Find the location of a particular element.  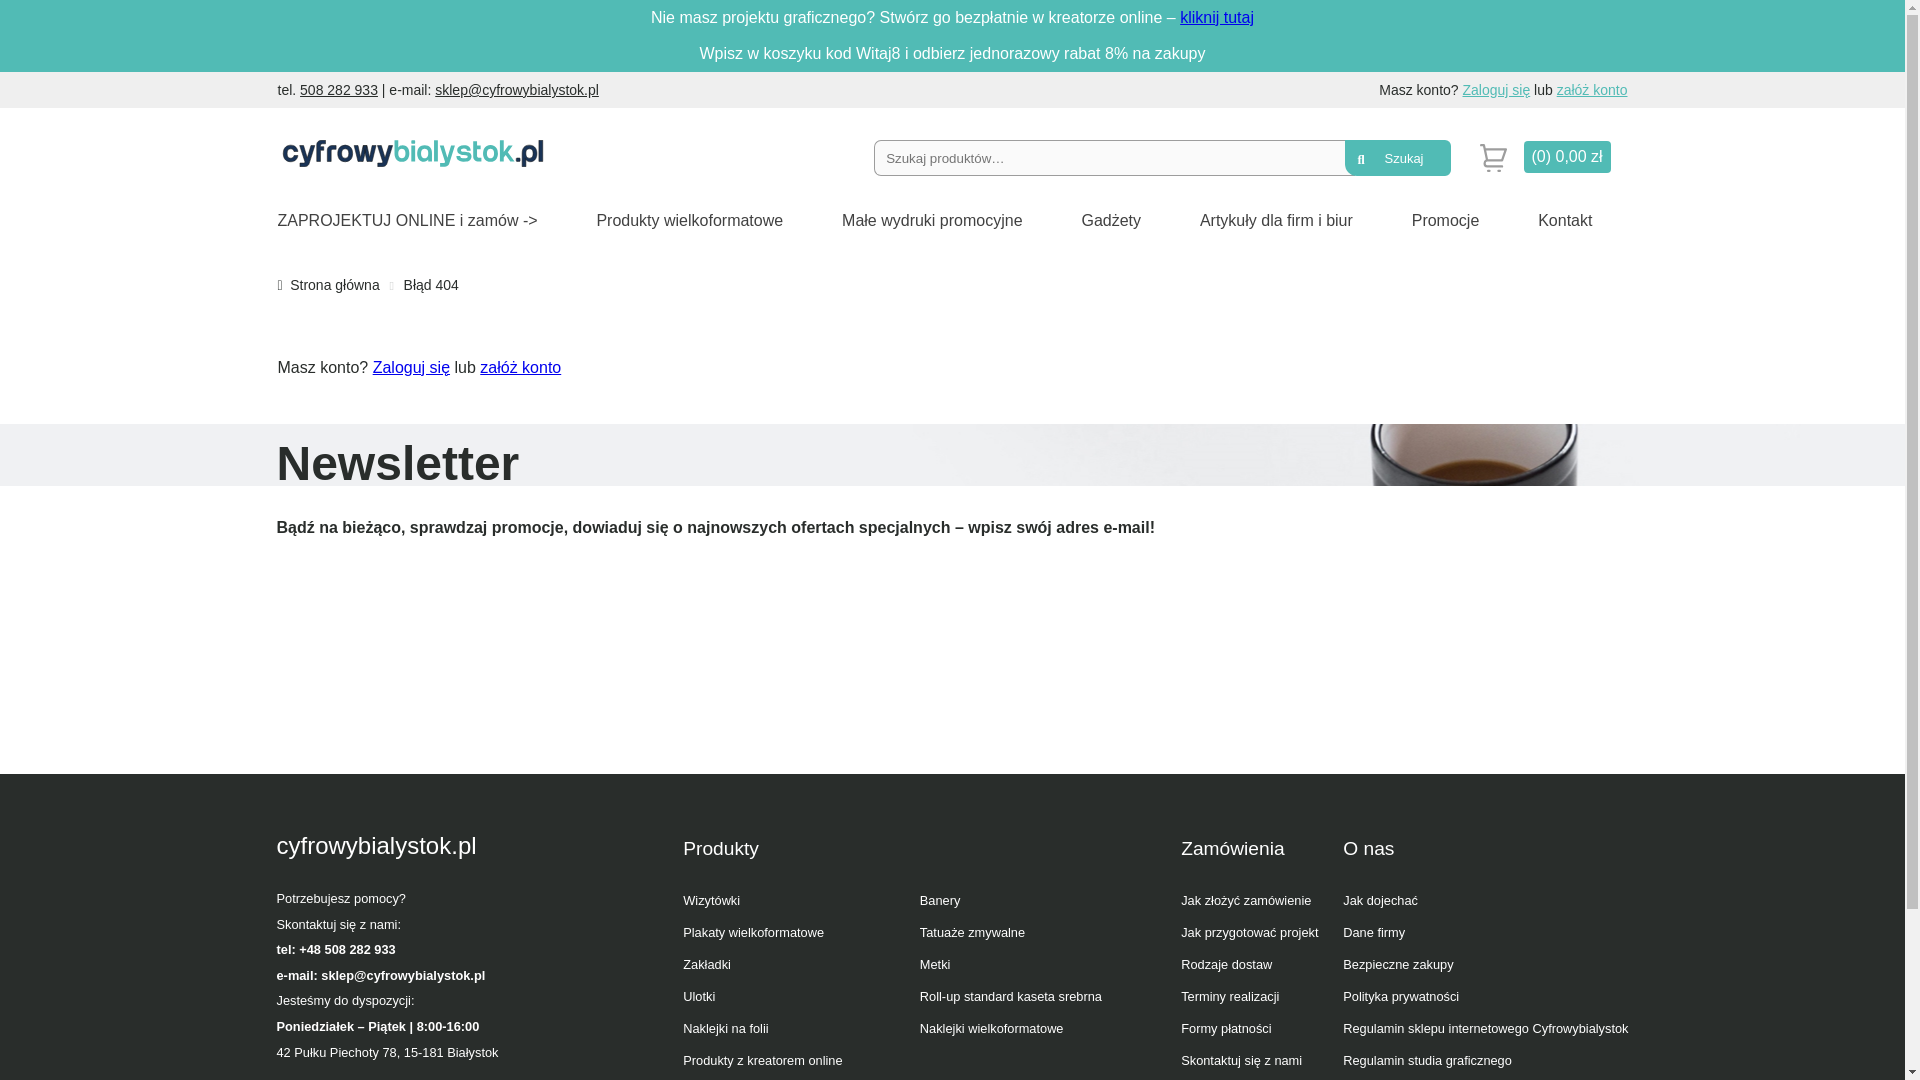

508 282 933 is located at coordinates (338, 90).